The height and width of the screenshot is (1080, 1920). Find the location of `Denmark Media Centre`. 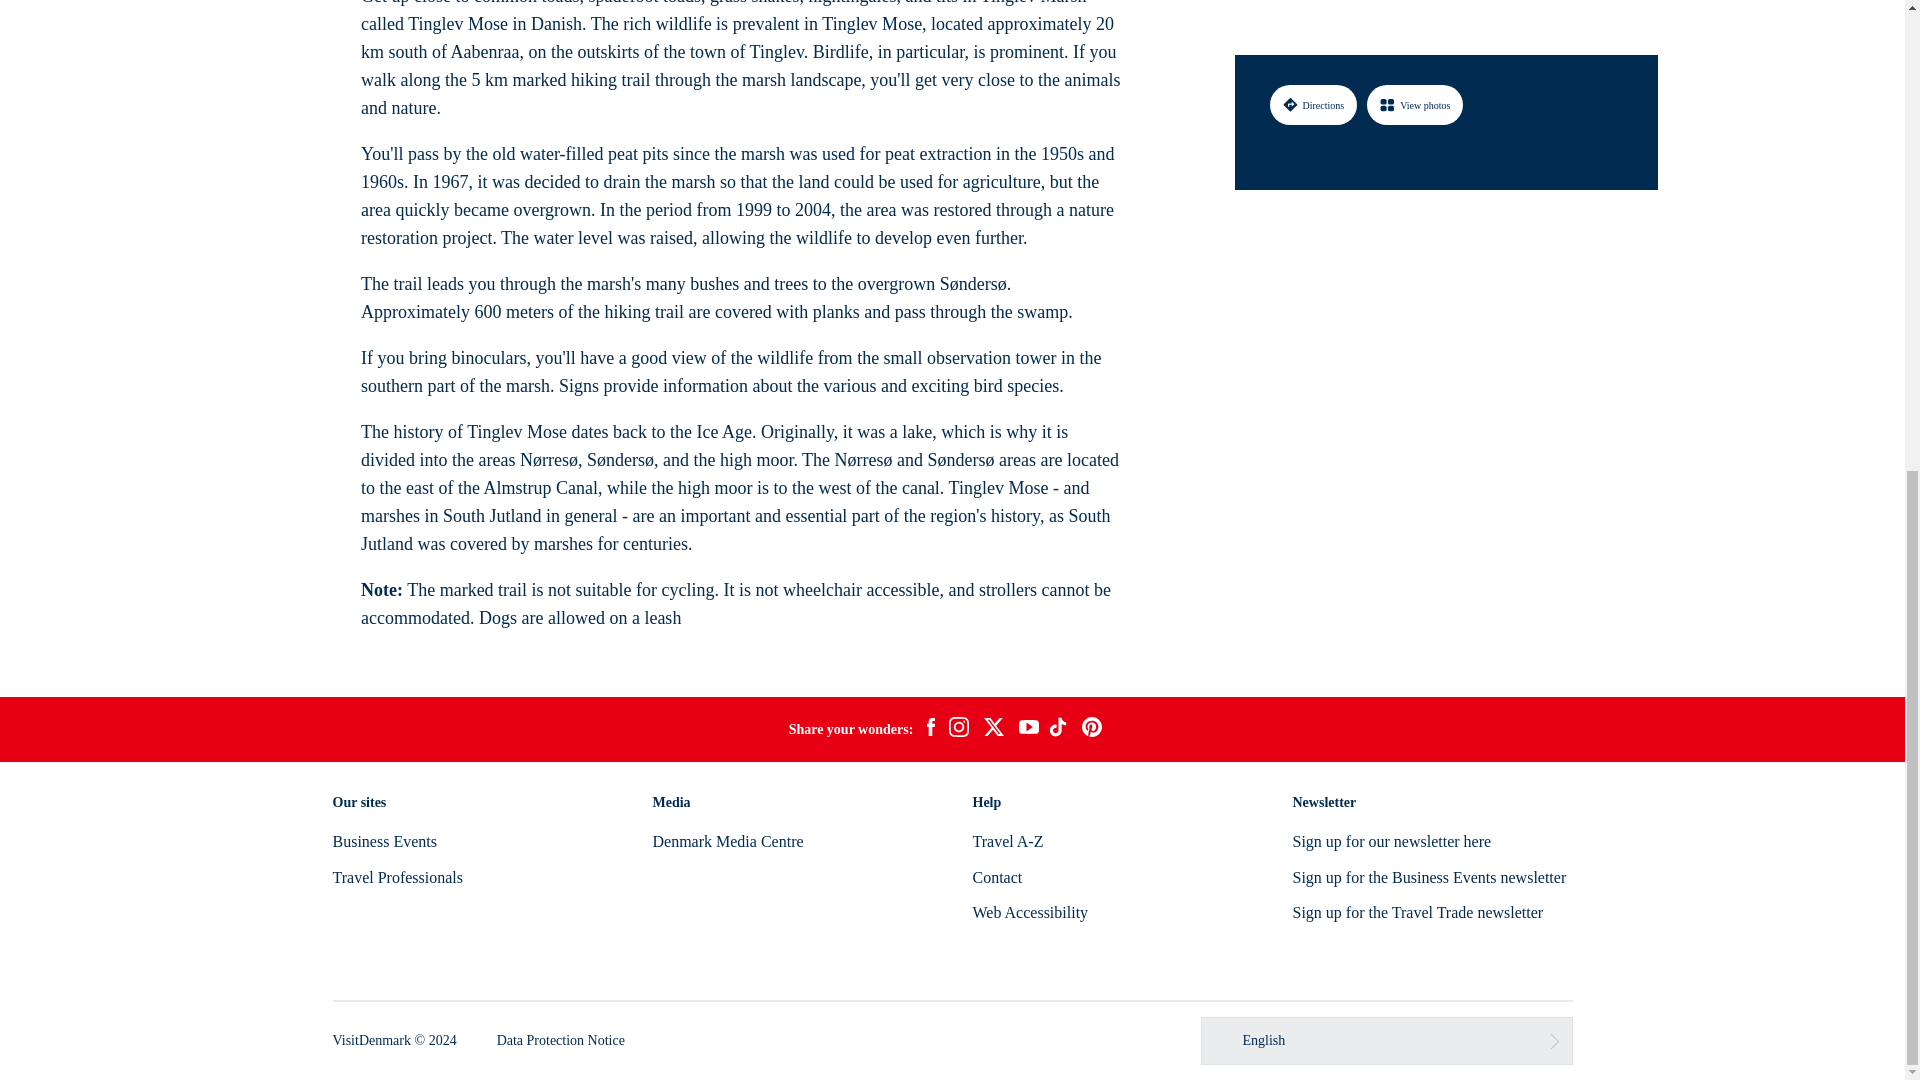

Denmark Media Centre is located at coordinates (727, 840).